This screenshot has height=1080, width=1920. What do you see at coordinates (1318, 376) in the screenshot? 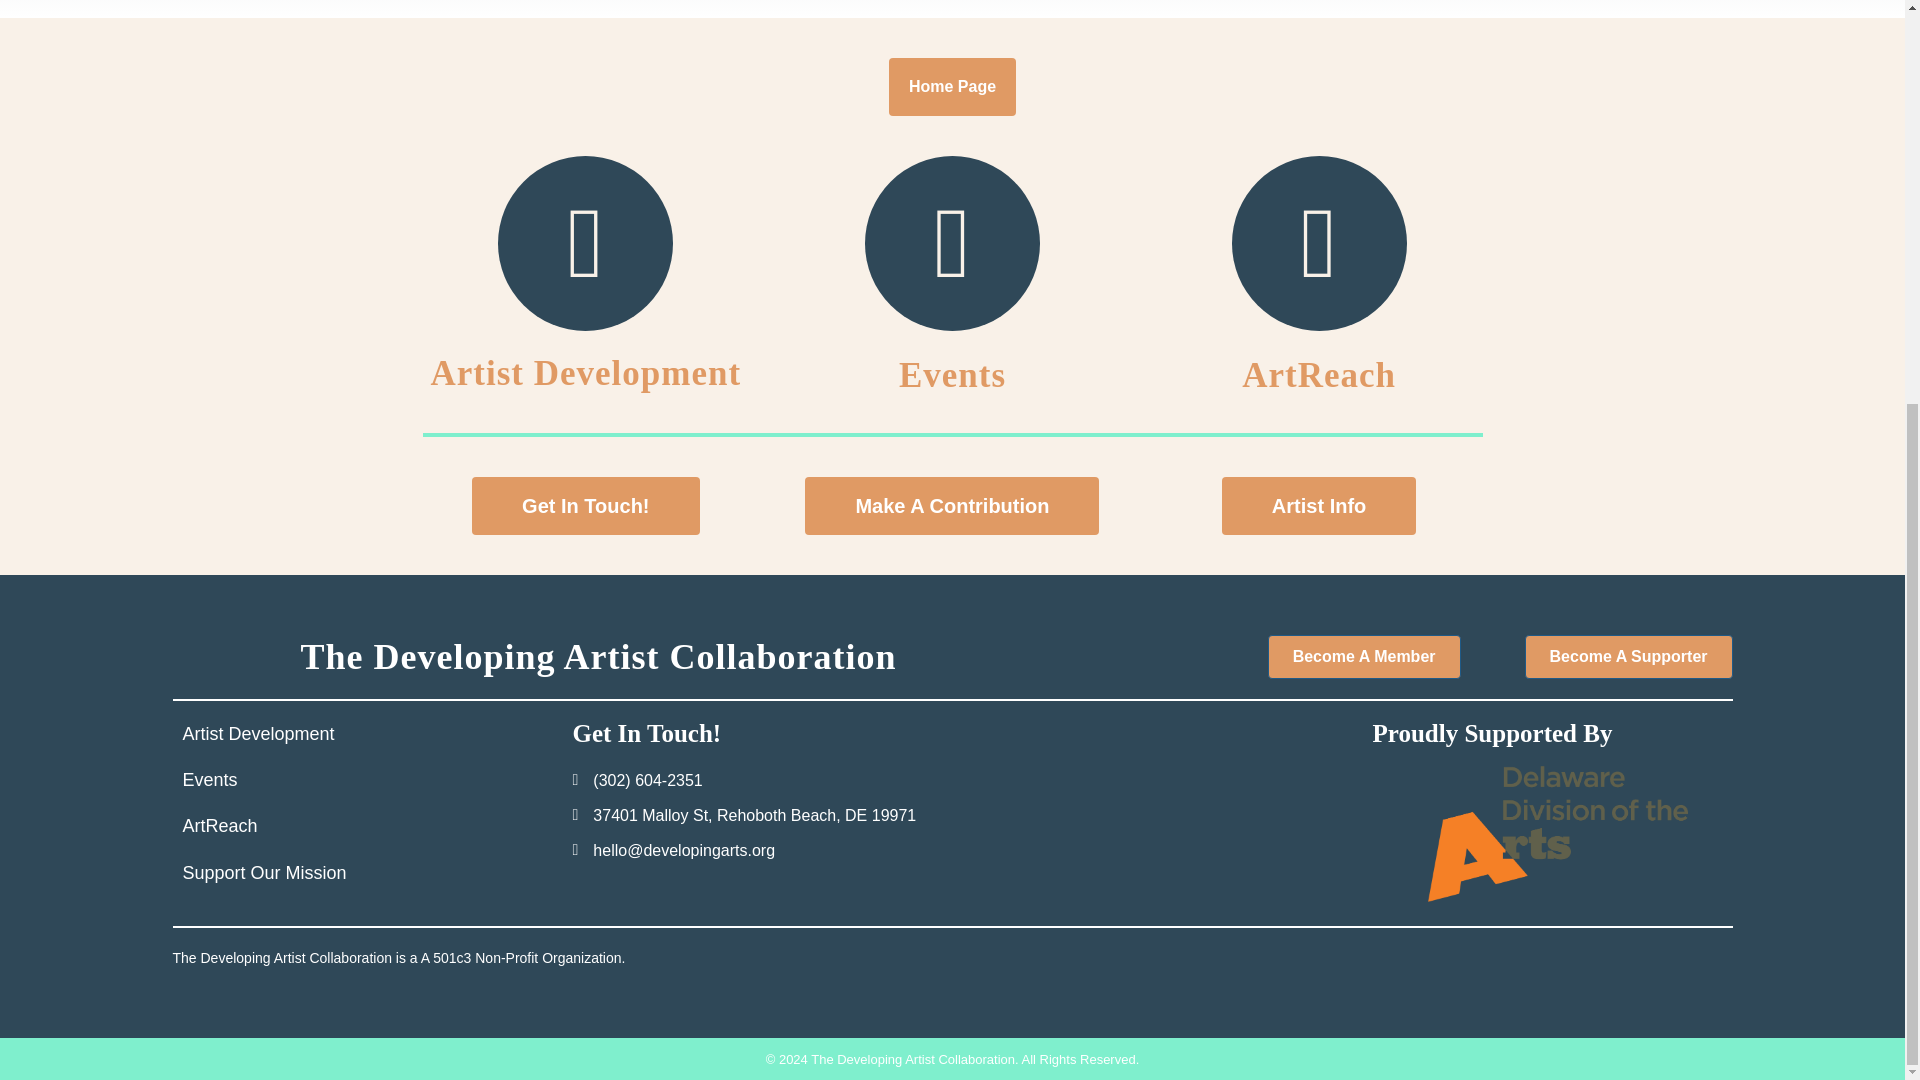
I see `ArtReach` at bounding box center [1318, 376].